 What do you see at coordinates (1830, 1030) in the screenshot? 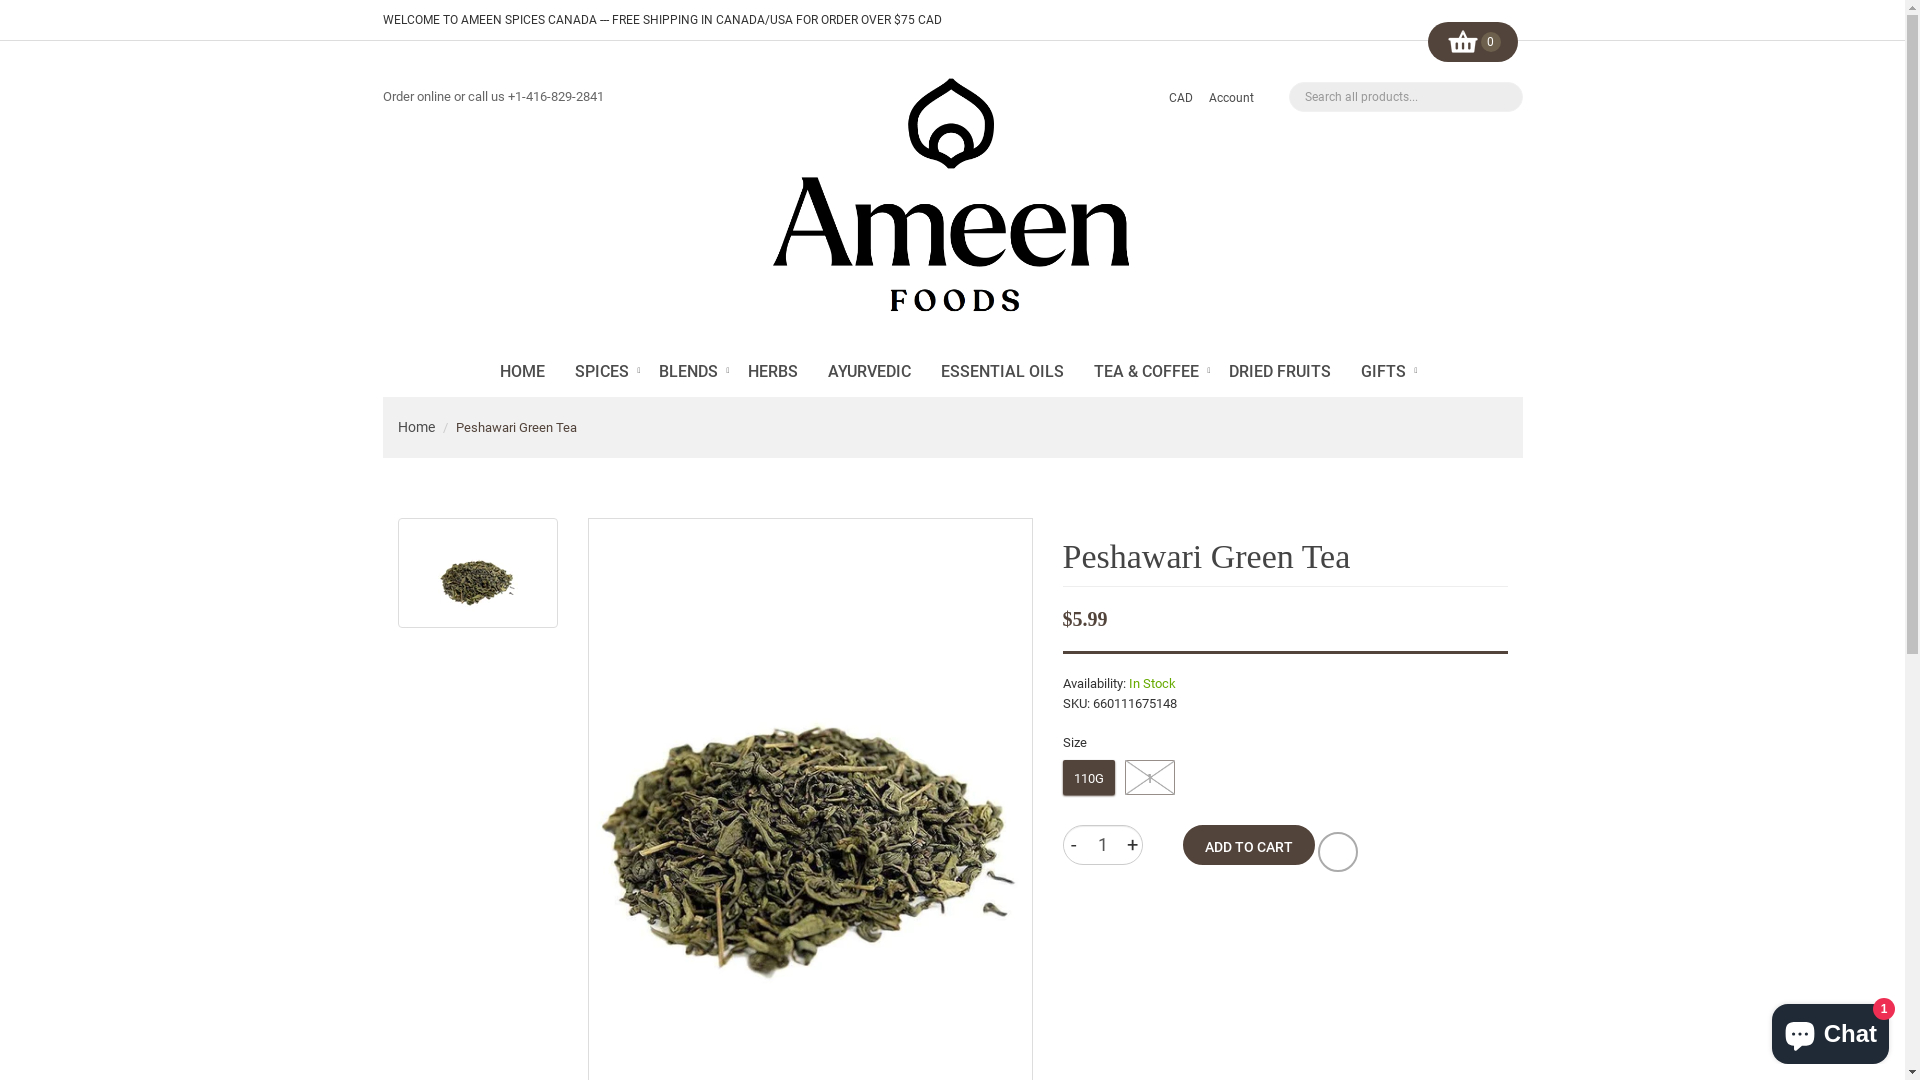
I see `Shopify online store chat` at bounding box center [1830, 1030].